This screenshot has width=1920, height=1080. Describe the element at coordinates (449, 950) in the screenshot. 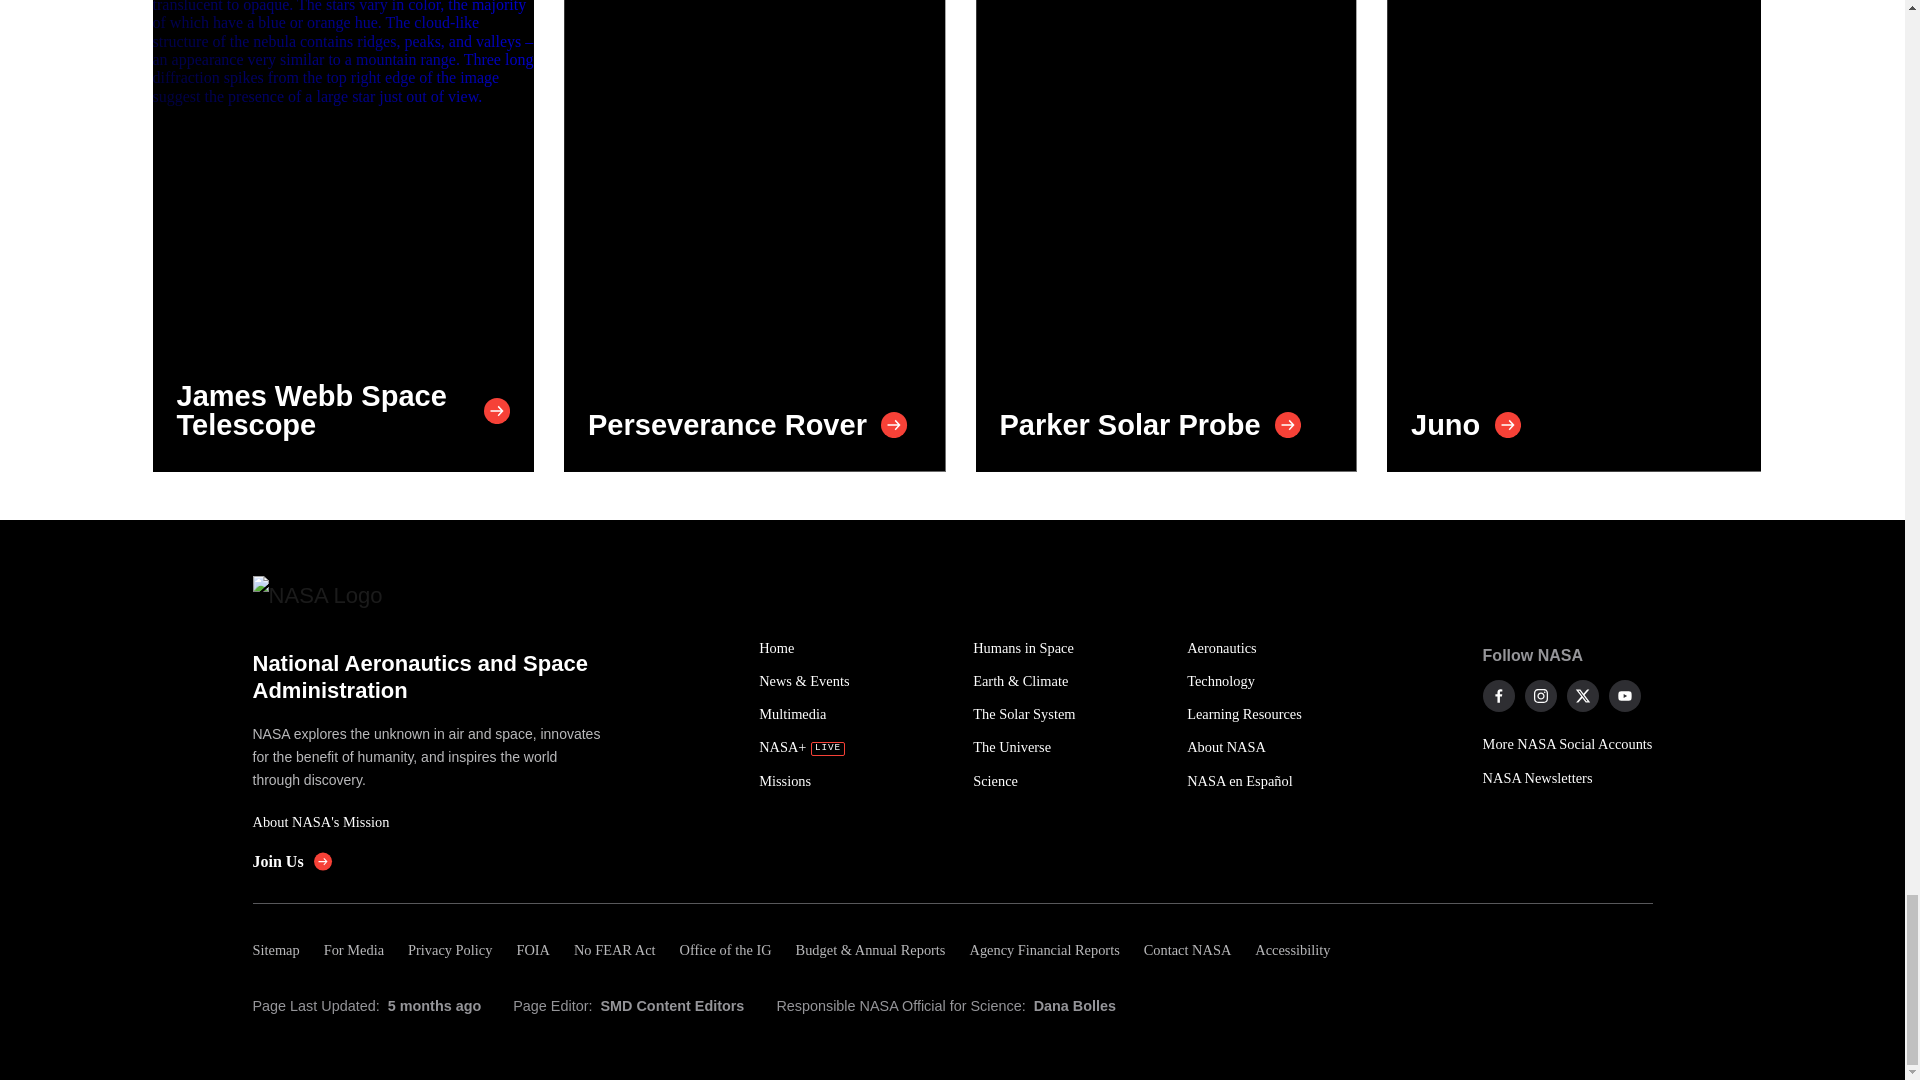

I see `Privacy Policy` at that location.